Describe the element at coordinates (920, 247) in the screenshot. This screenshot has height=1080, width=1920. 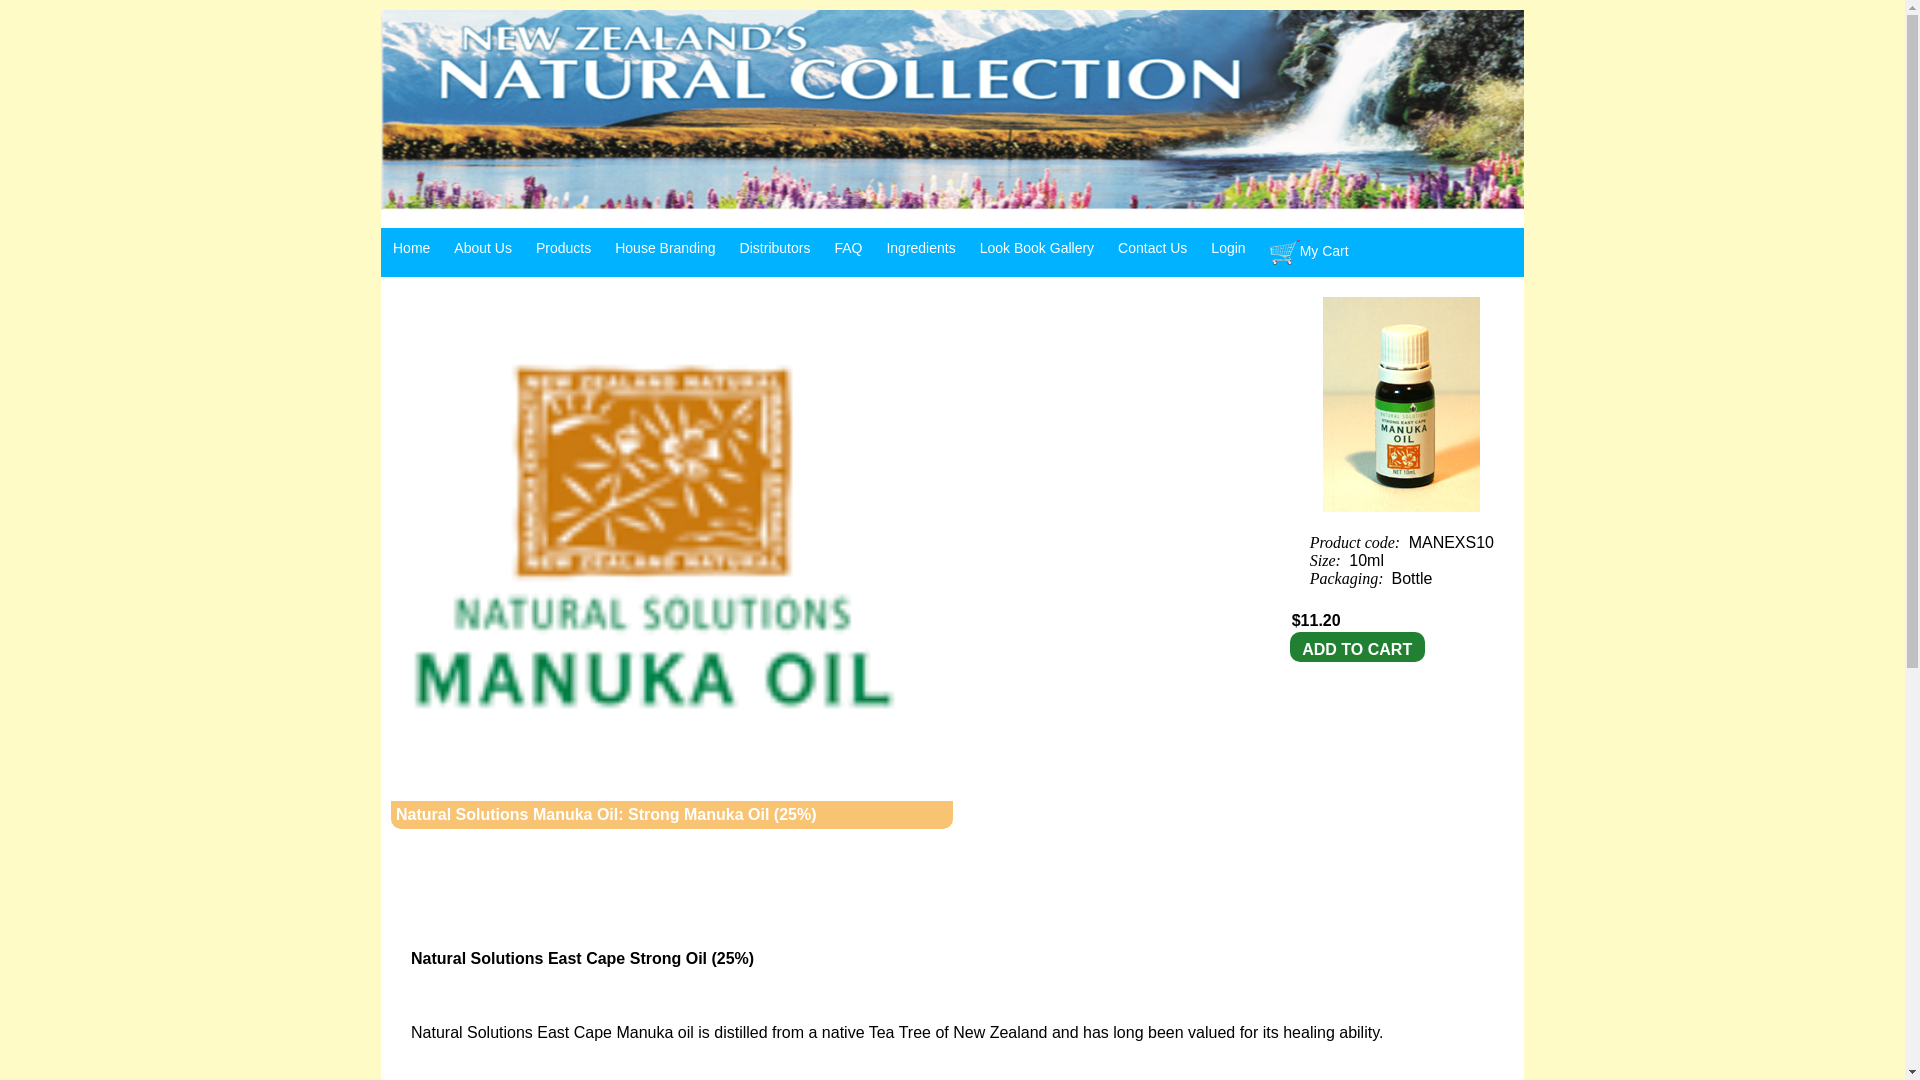
I see `Ingredients` at that location.